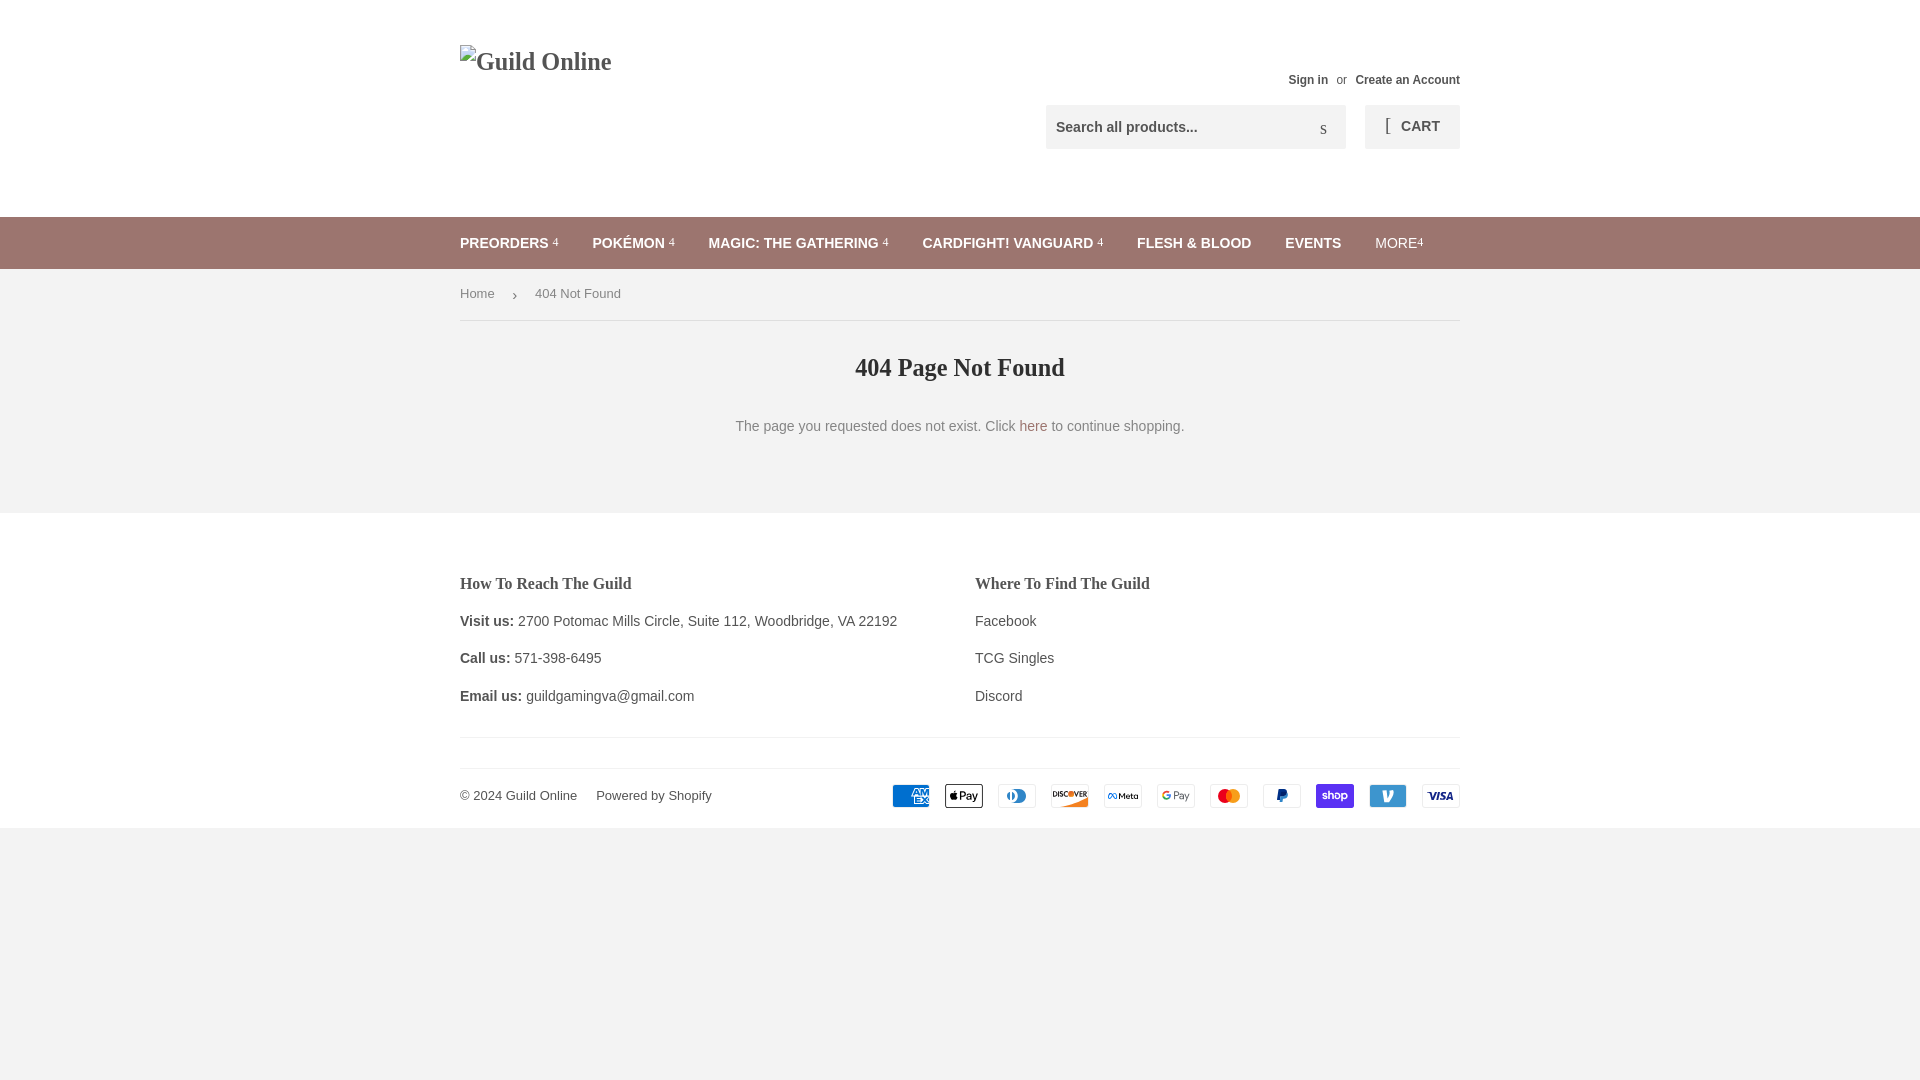  I want to click on Apple Pay, so click(964, 796).